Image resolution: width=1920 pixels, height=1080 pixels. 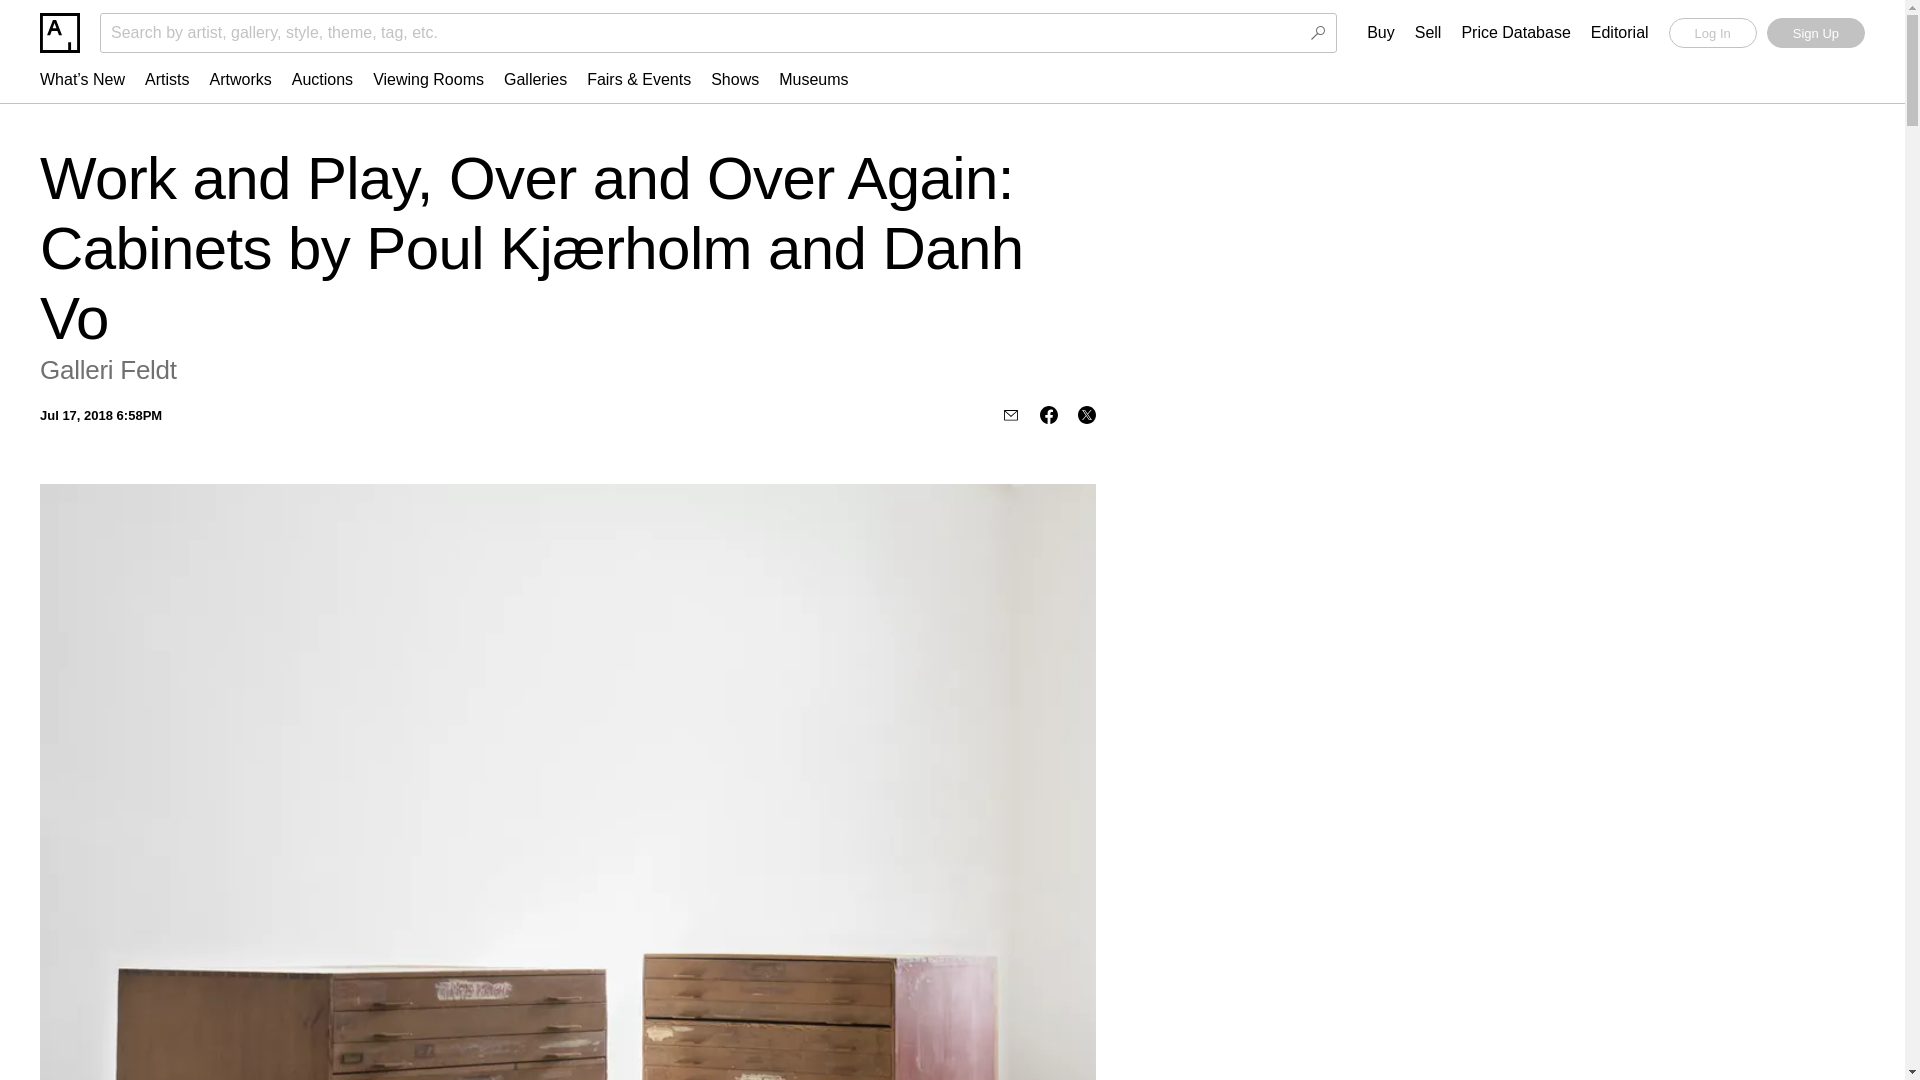 What do you see at coordinates (535, 79) in the screenshot?
I see `Galleries` at bounding box center [535, 79].